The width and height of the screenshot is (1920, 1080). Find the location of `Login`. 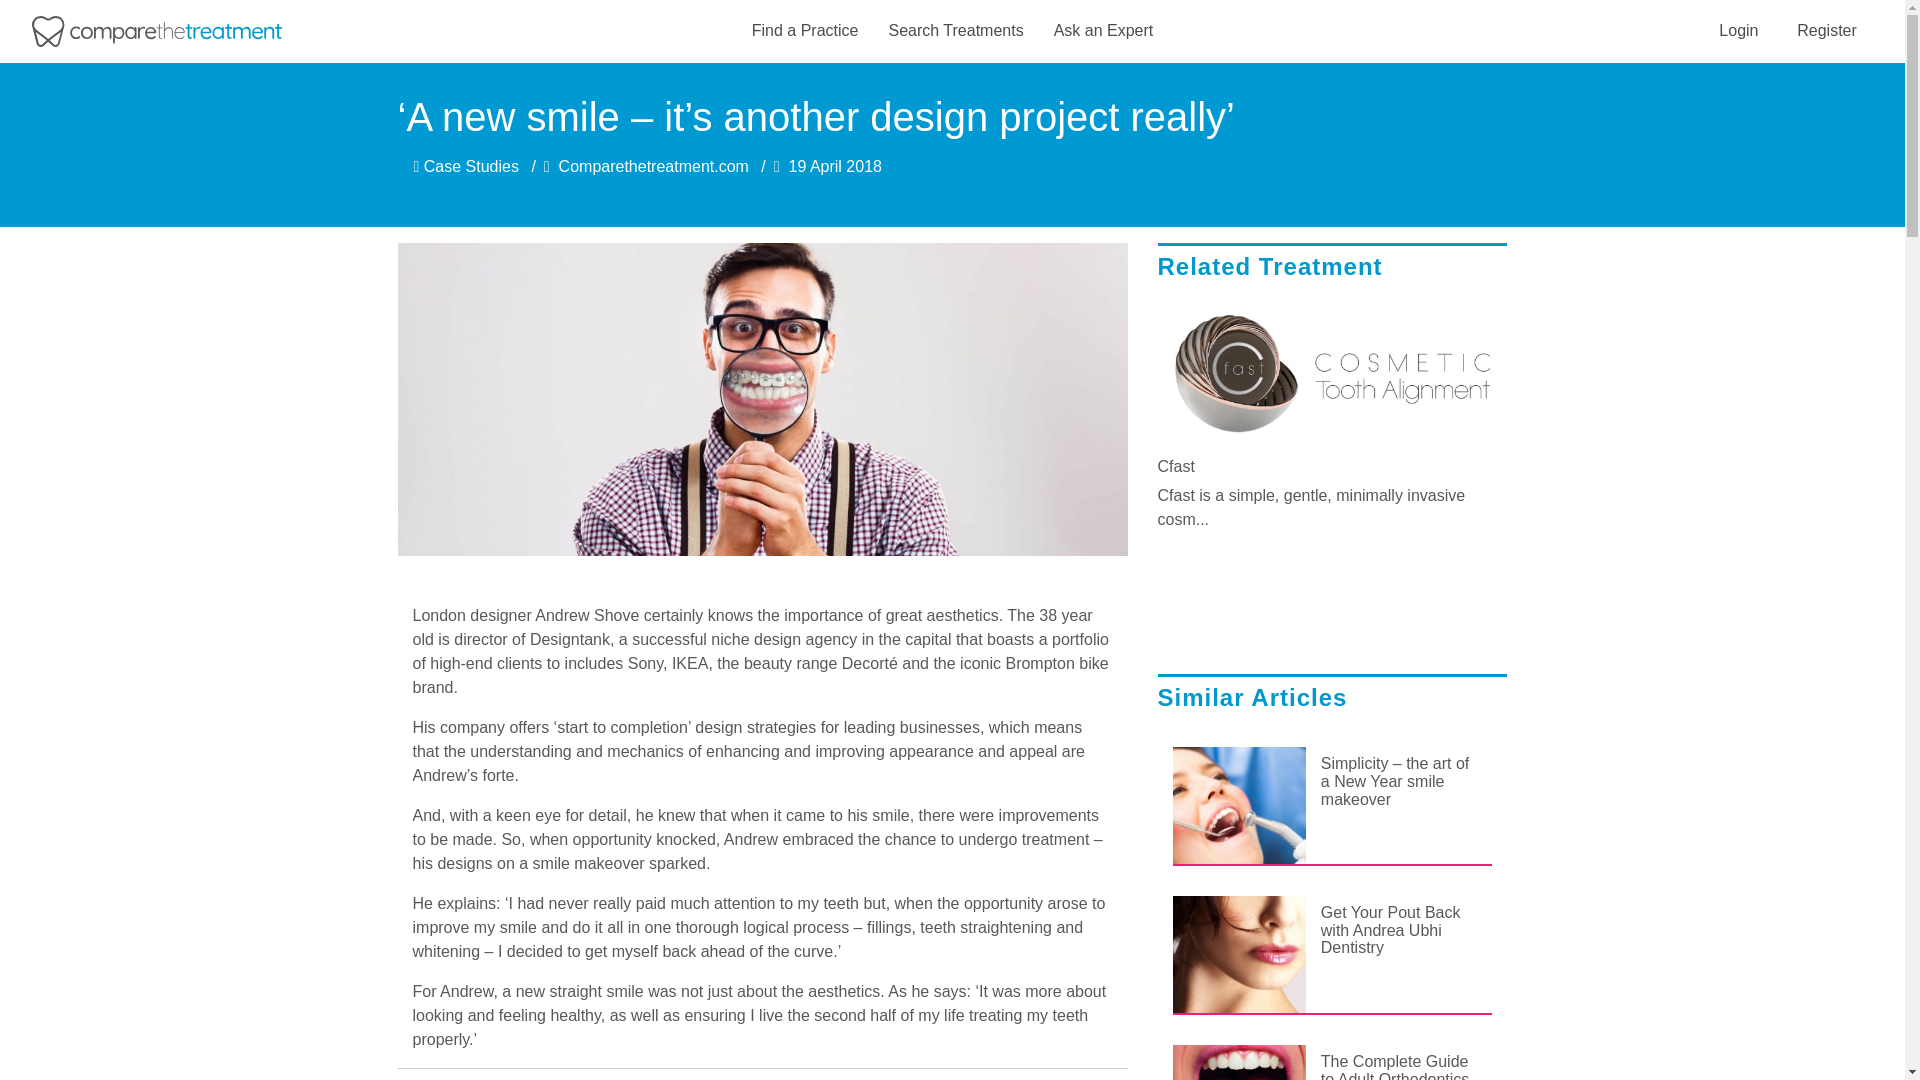

Login is located at coordinates (1738, 30).